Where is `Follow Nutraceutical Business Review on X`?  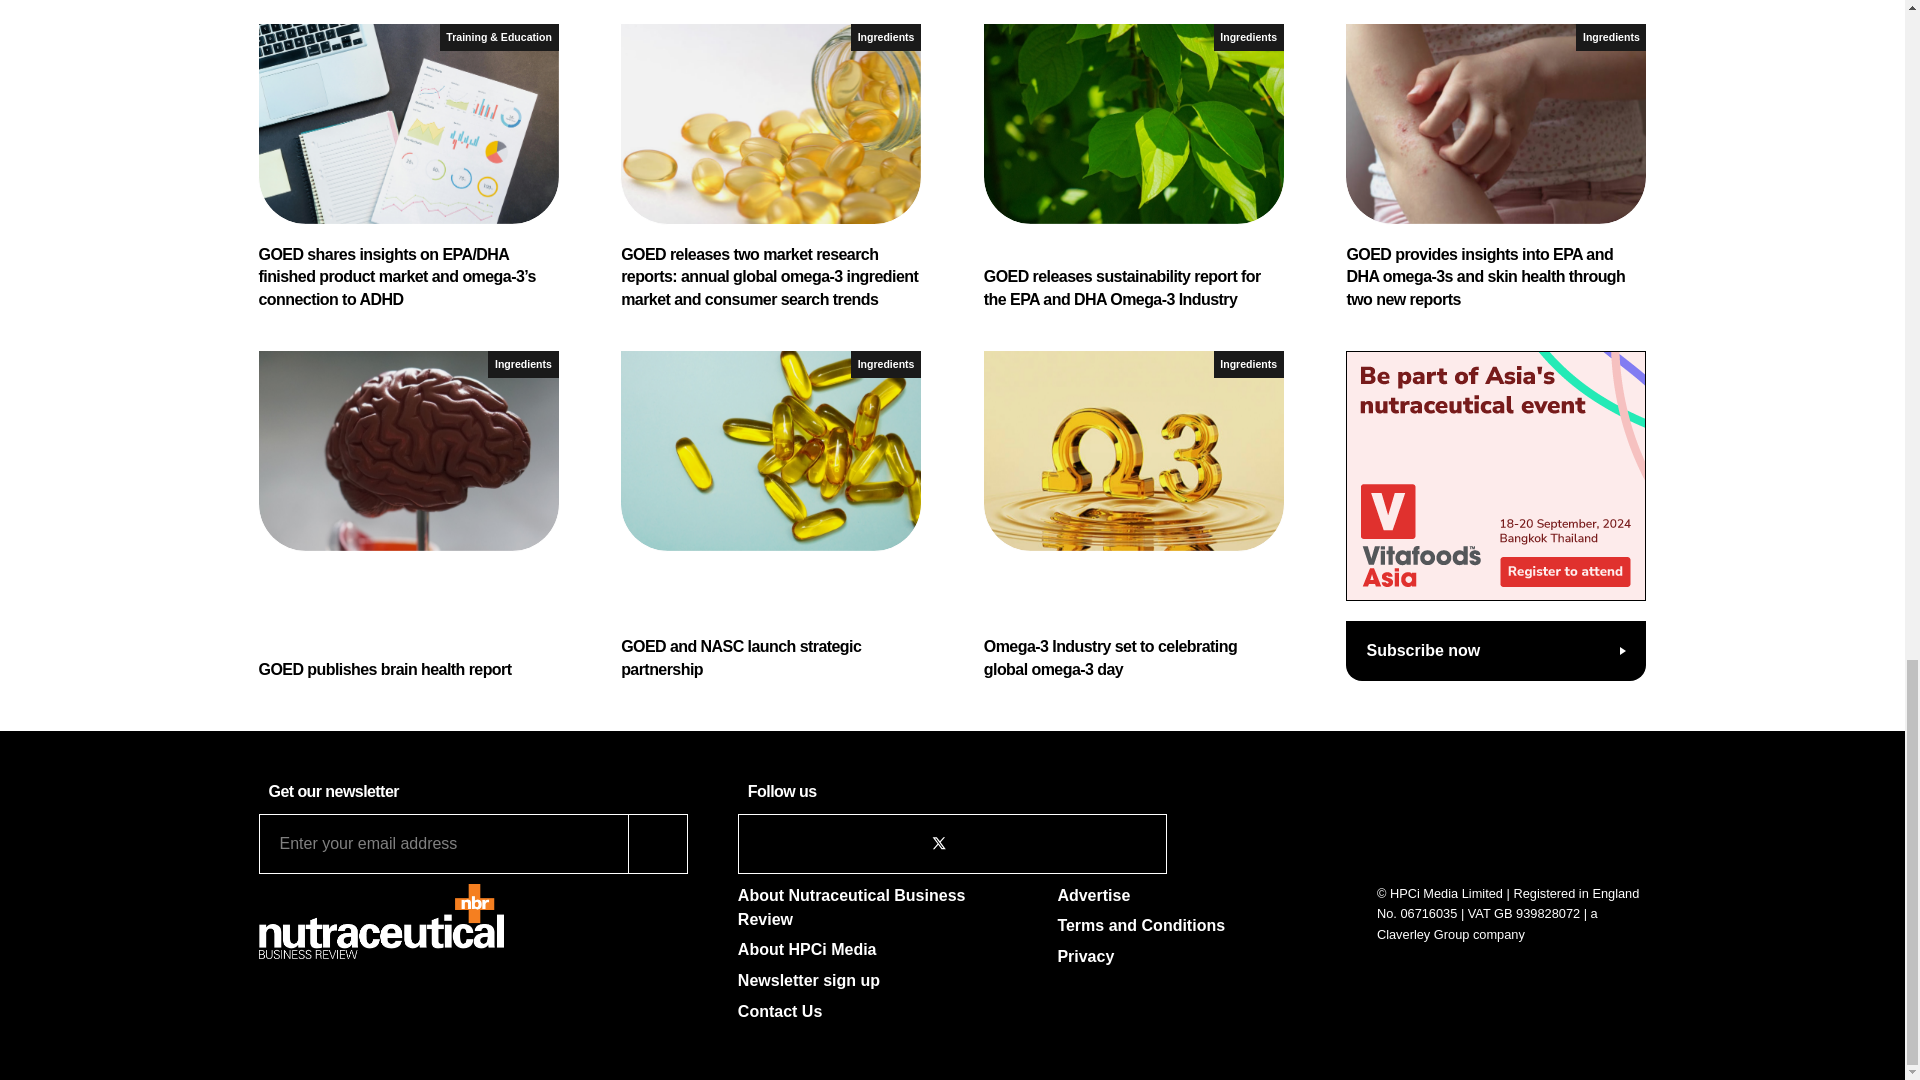
Follow Nutraceutical Business Review on X is located at coordinates (938, 842).